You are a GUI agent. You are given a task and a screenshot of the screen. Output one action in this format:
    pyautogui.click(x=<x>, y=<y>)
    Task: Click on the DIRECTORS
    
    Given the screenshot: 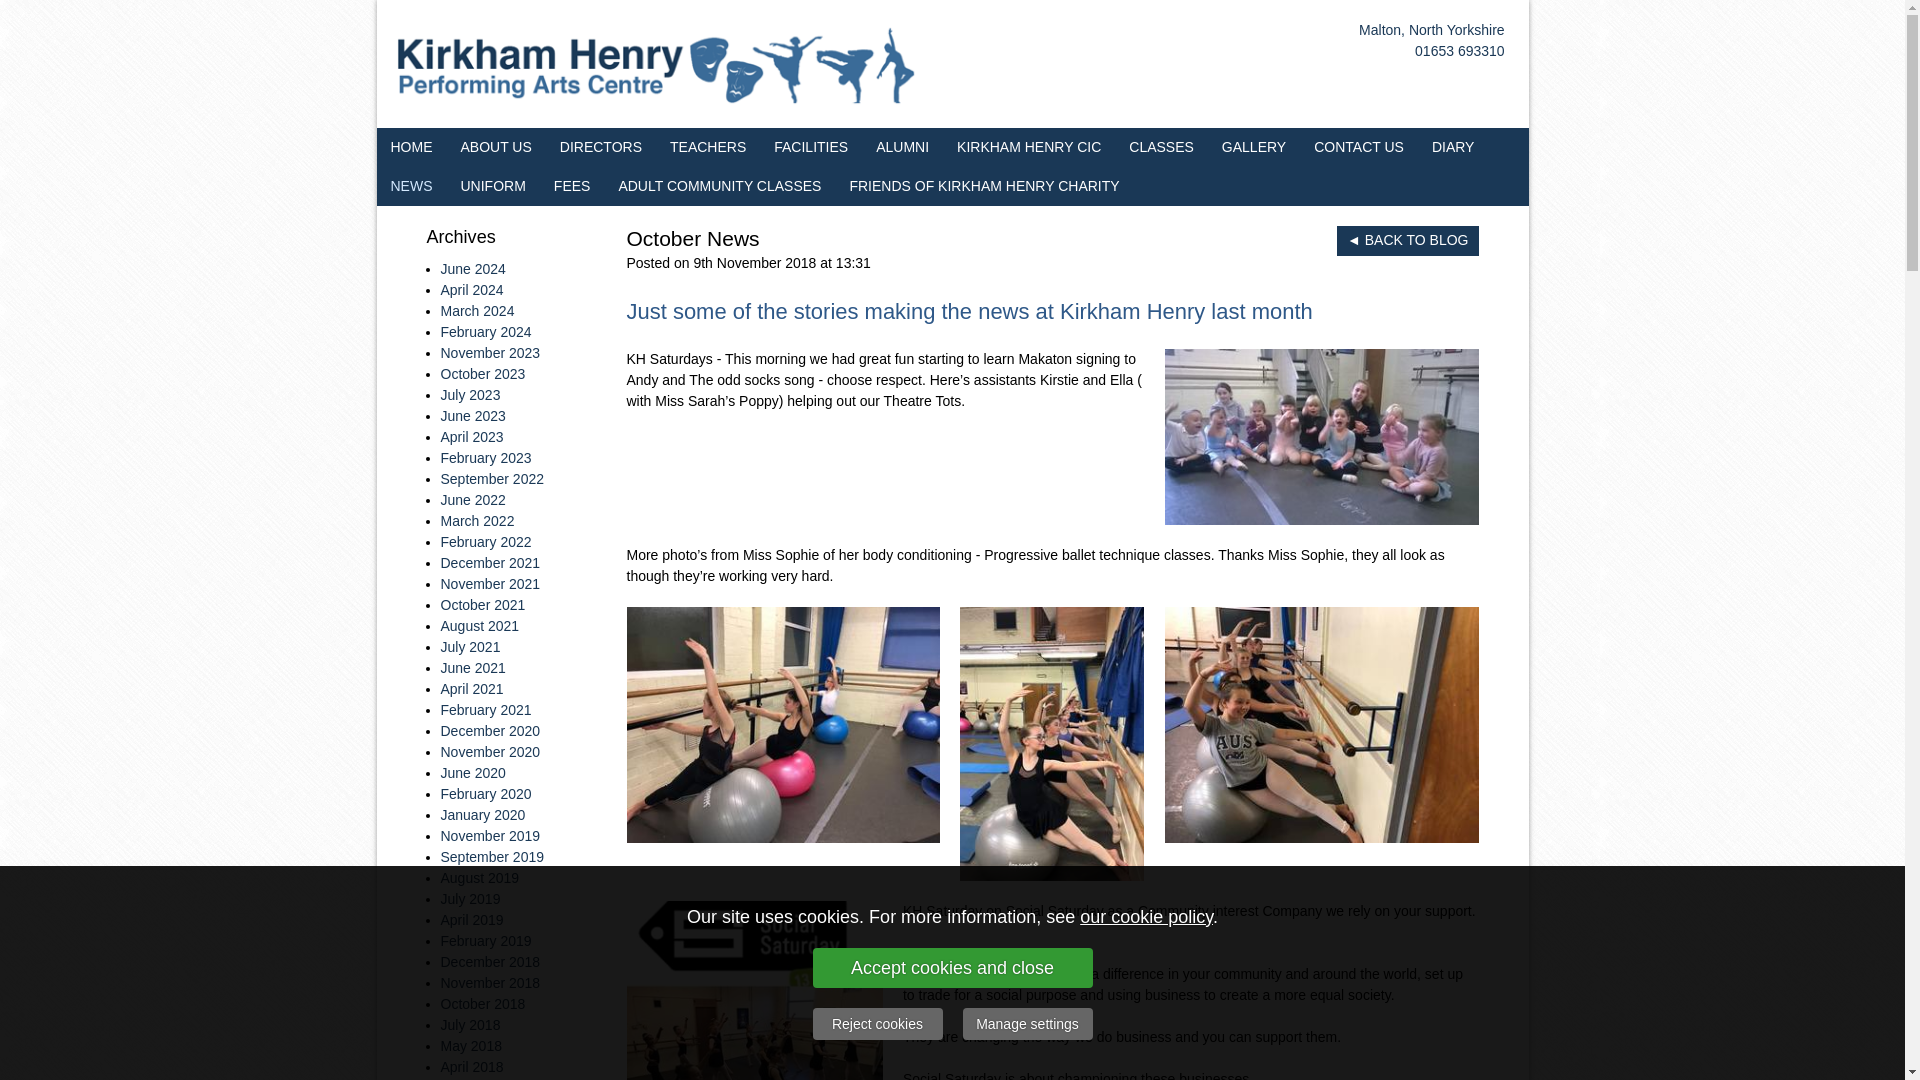 What is the action you would take?
    pyautogui.click(x=600, y=148)
    